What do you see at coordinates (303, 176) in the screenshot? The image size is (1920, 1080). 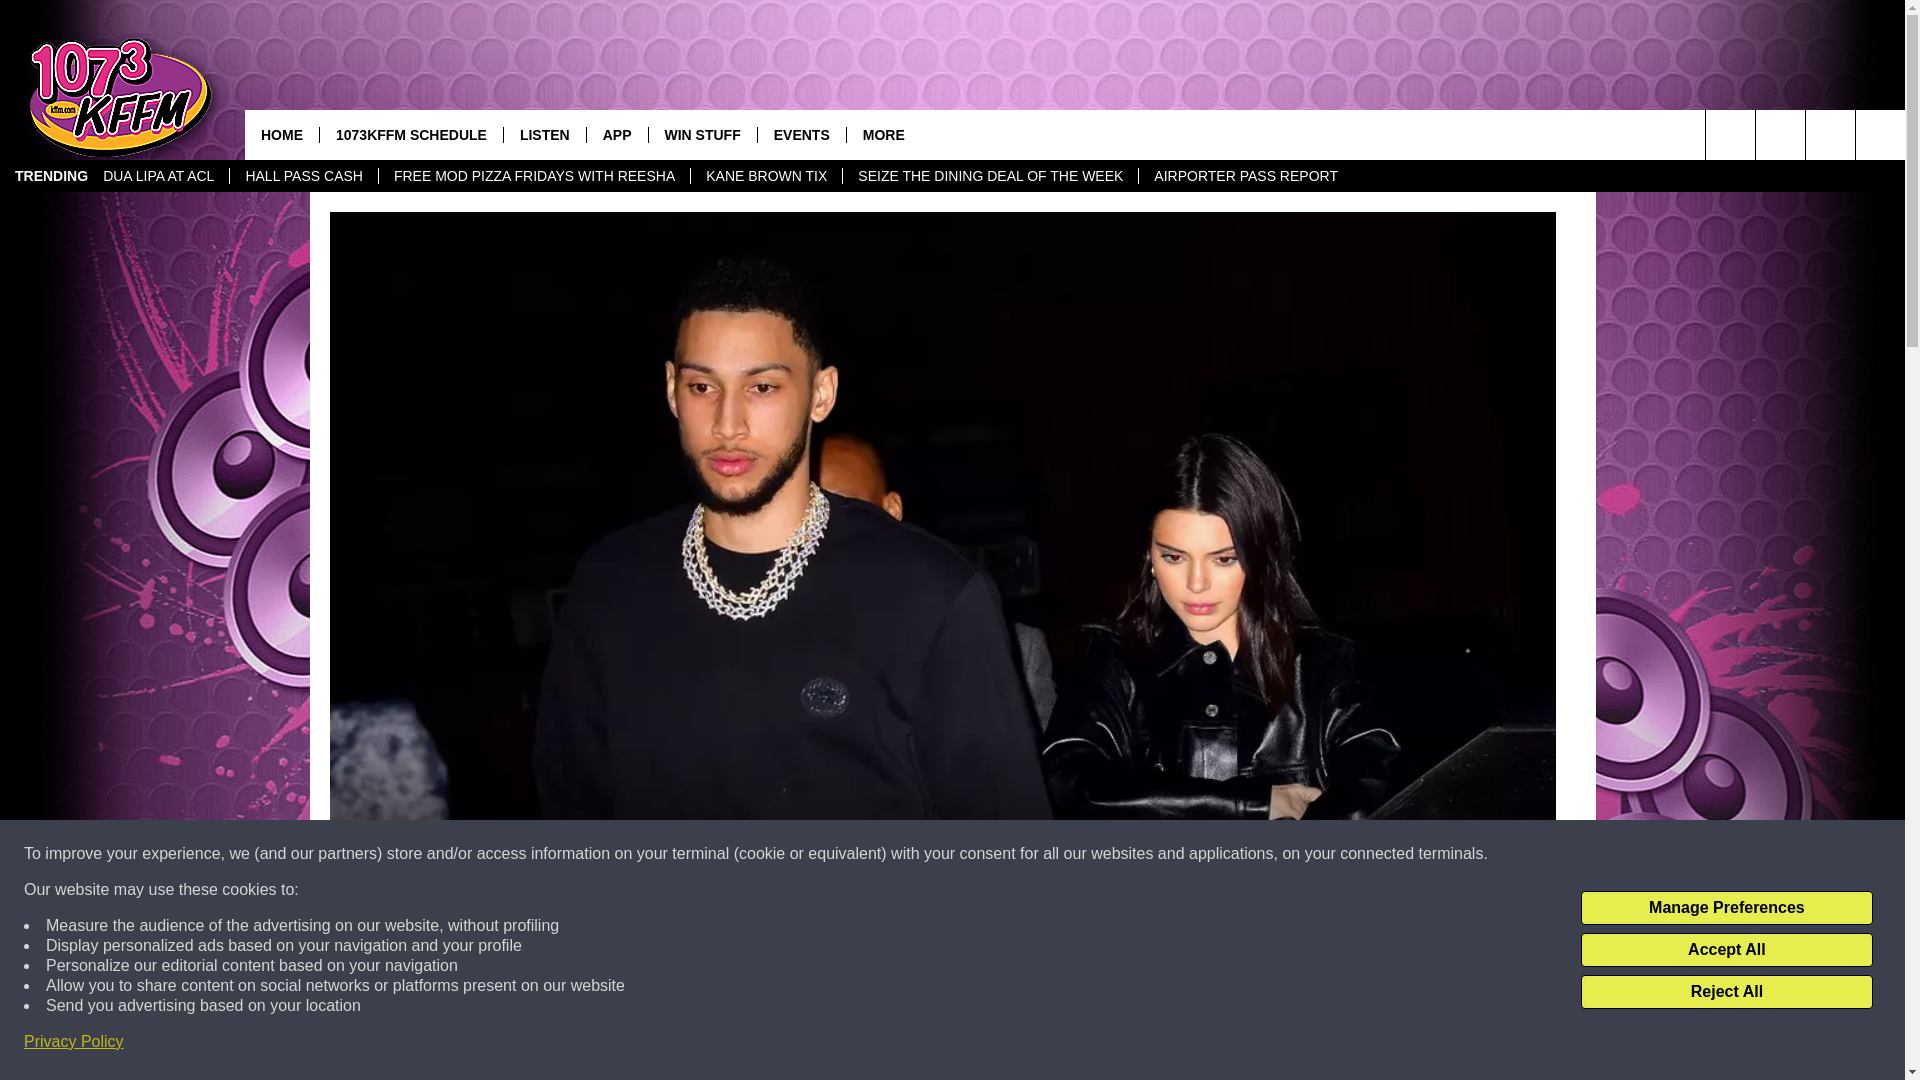 I see `HALL PASS CASH` at bounding box center [303, 176].